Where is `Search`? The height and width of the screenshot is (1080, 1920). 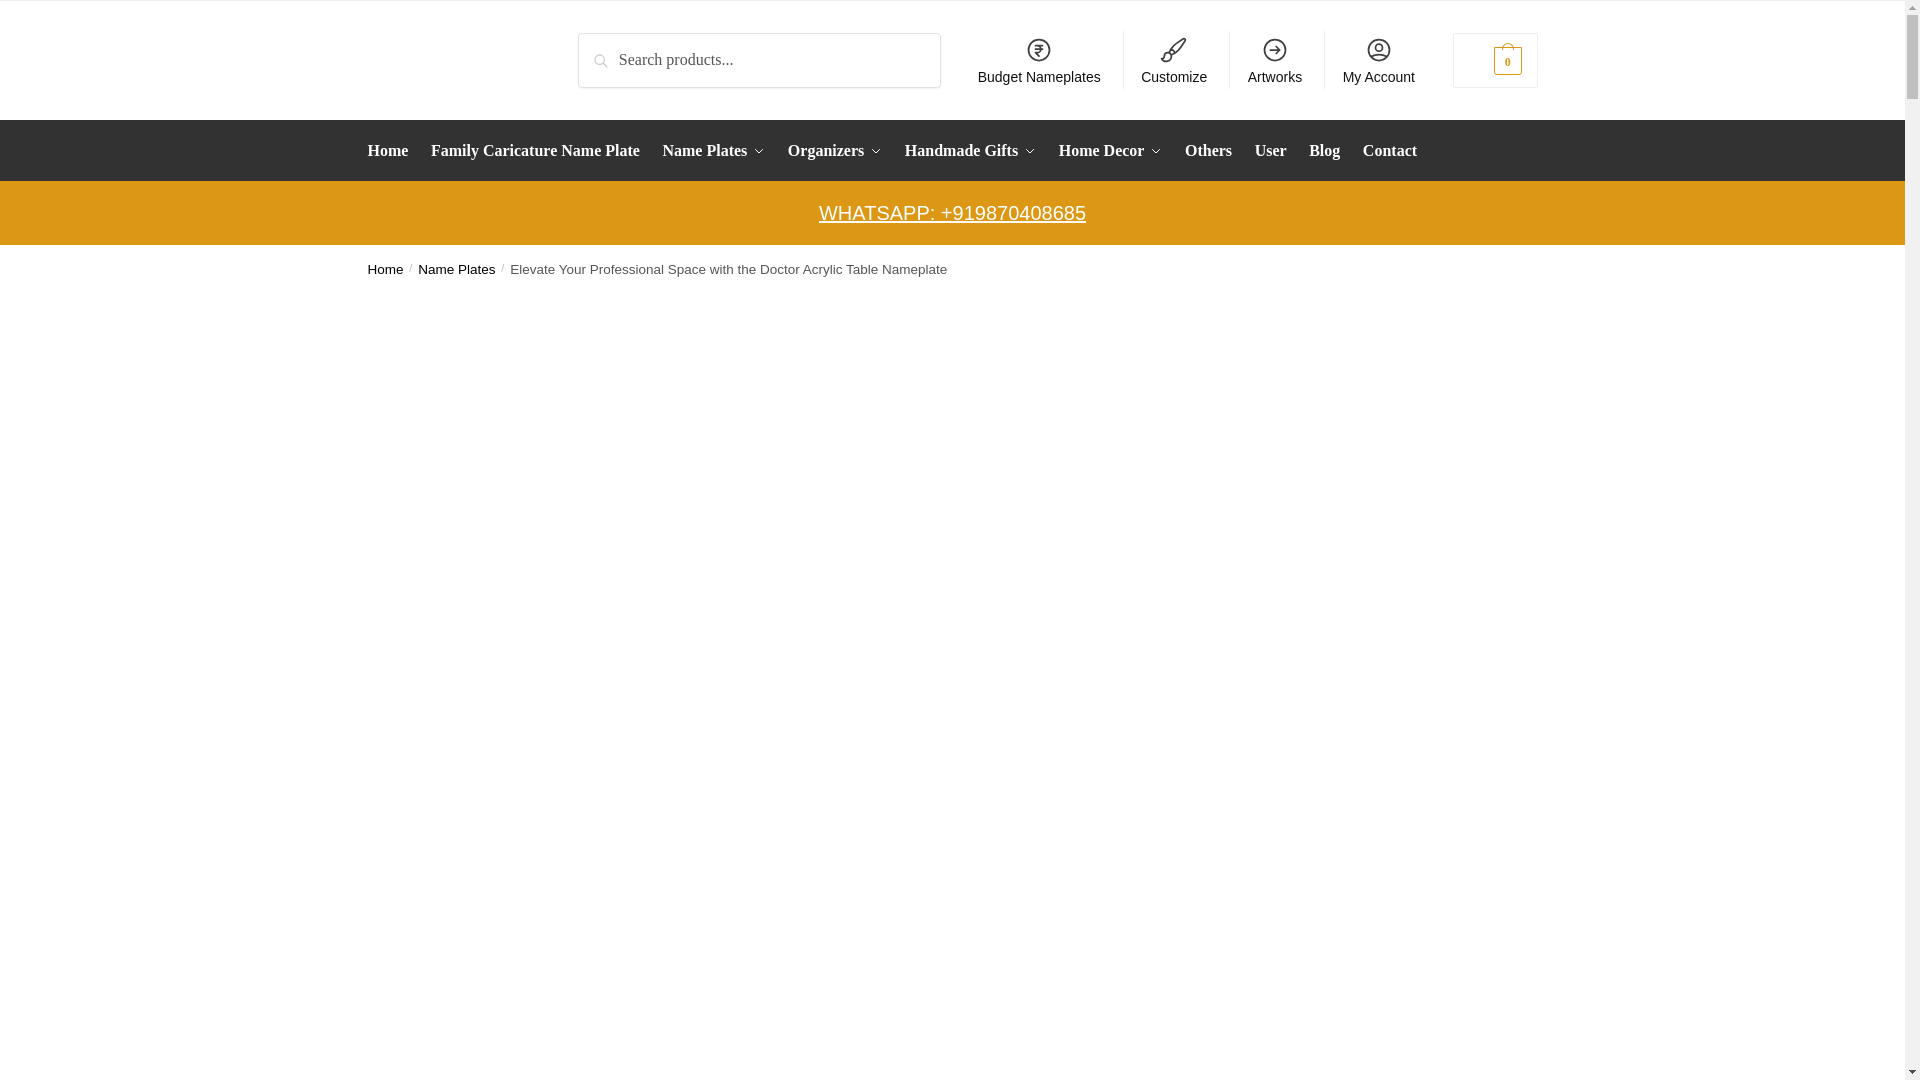
Search is located at coordinates (605, 46).